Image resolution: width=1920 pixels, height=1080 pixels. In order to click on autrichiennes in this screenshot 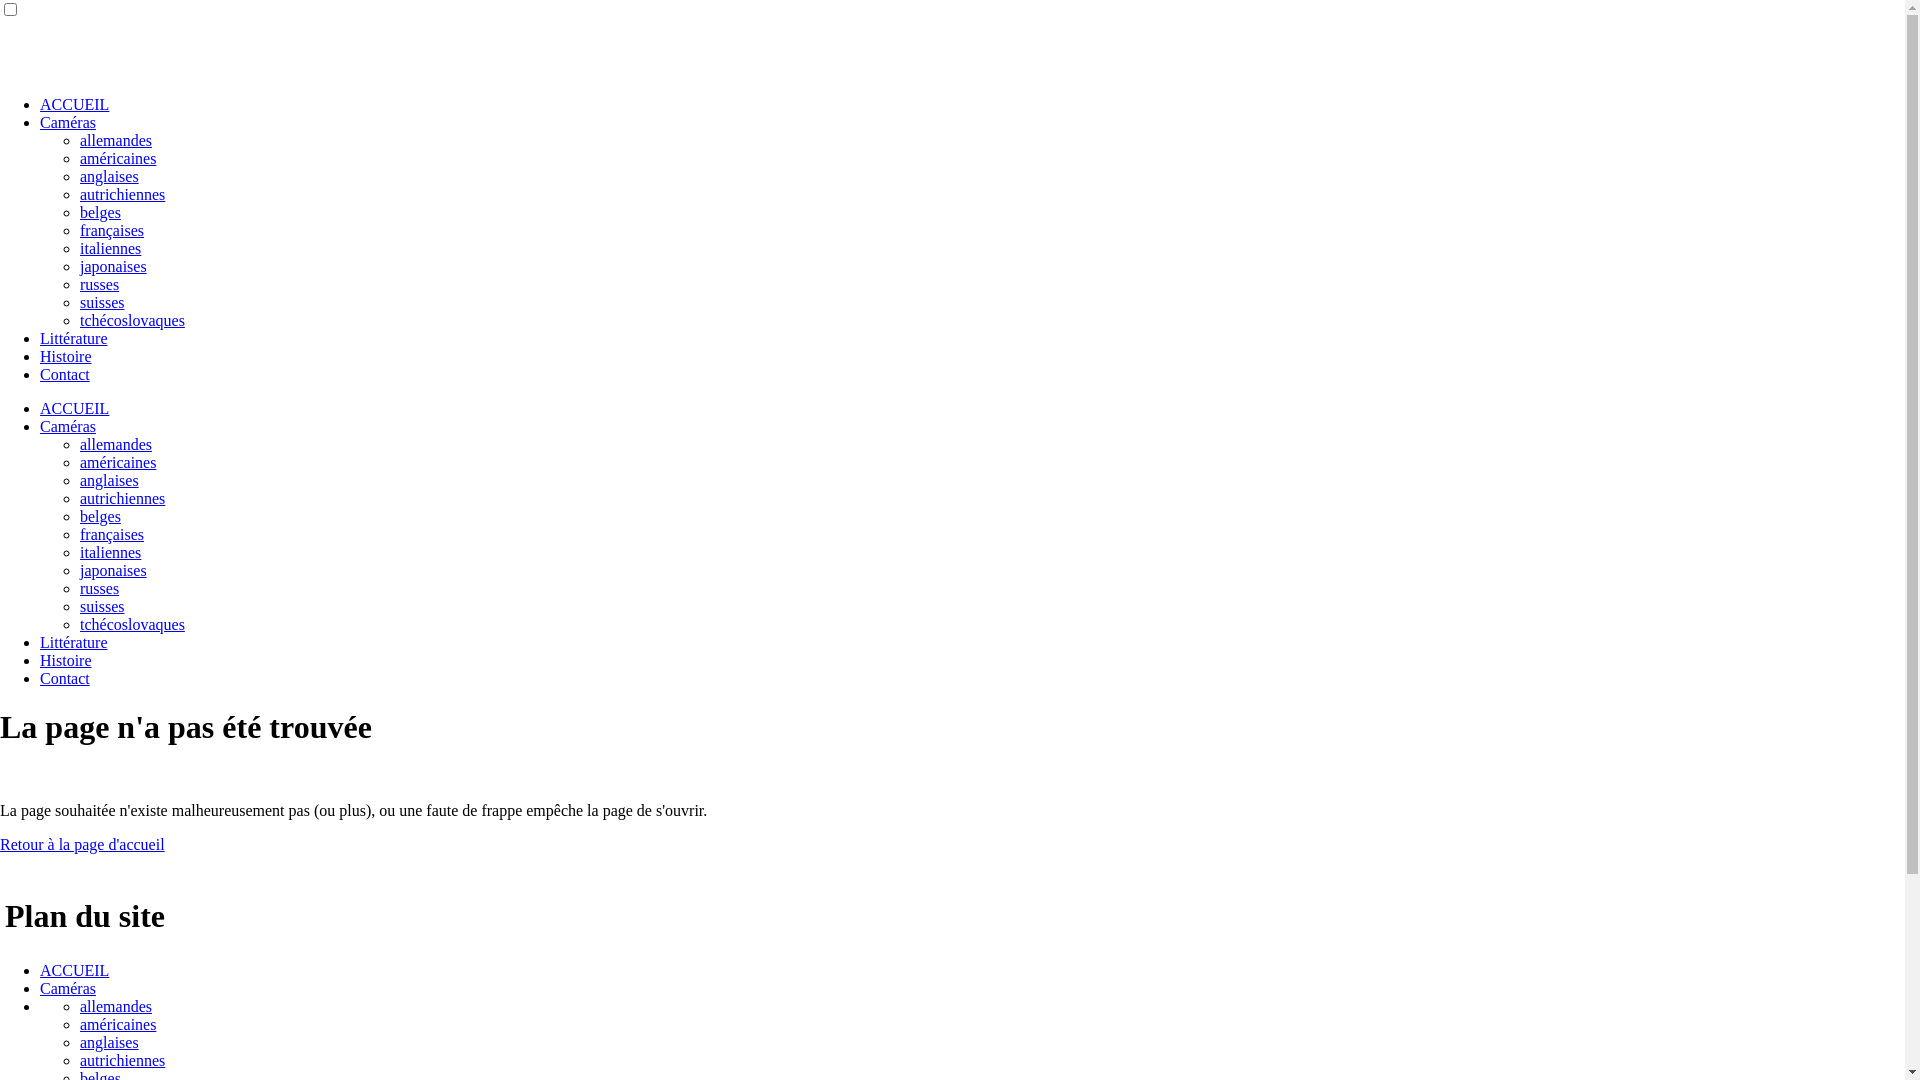, I will do `click(122, 498)`.